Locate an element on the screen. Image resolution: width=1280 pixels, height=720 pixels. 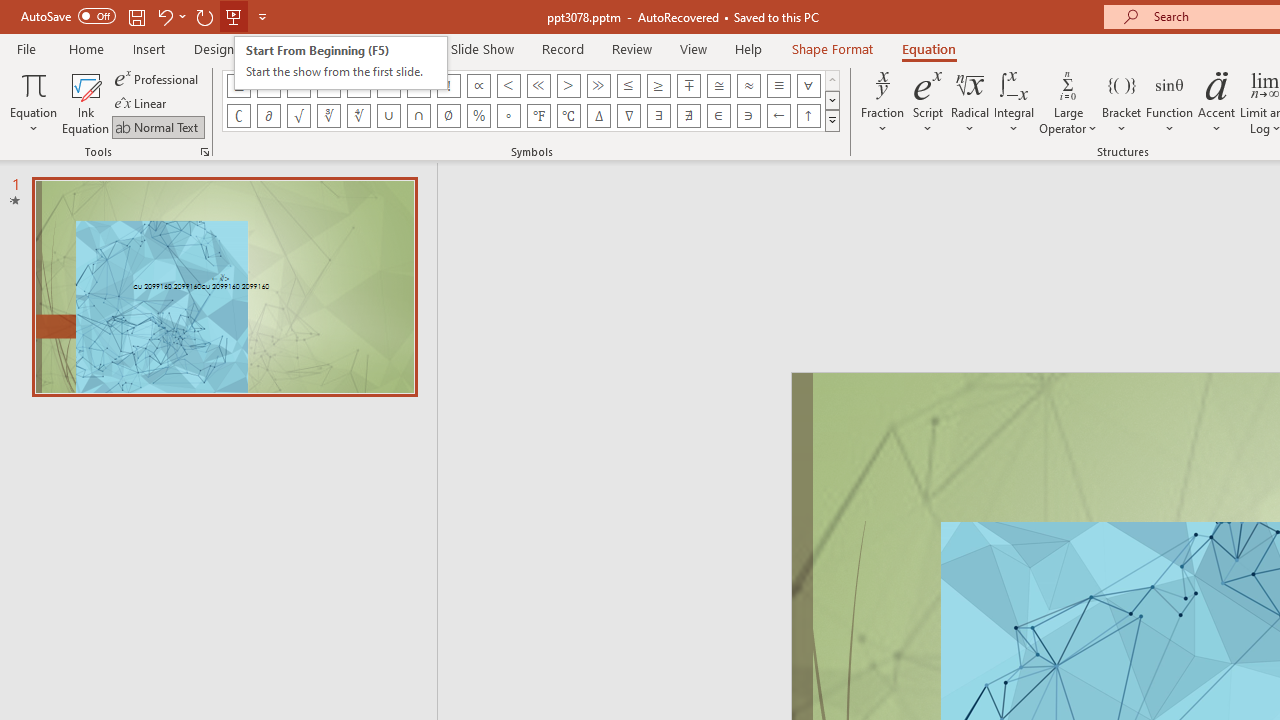
Ink Equation is located at coordinates (86, 102).